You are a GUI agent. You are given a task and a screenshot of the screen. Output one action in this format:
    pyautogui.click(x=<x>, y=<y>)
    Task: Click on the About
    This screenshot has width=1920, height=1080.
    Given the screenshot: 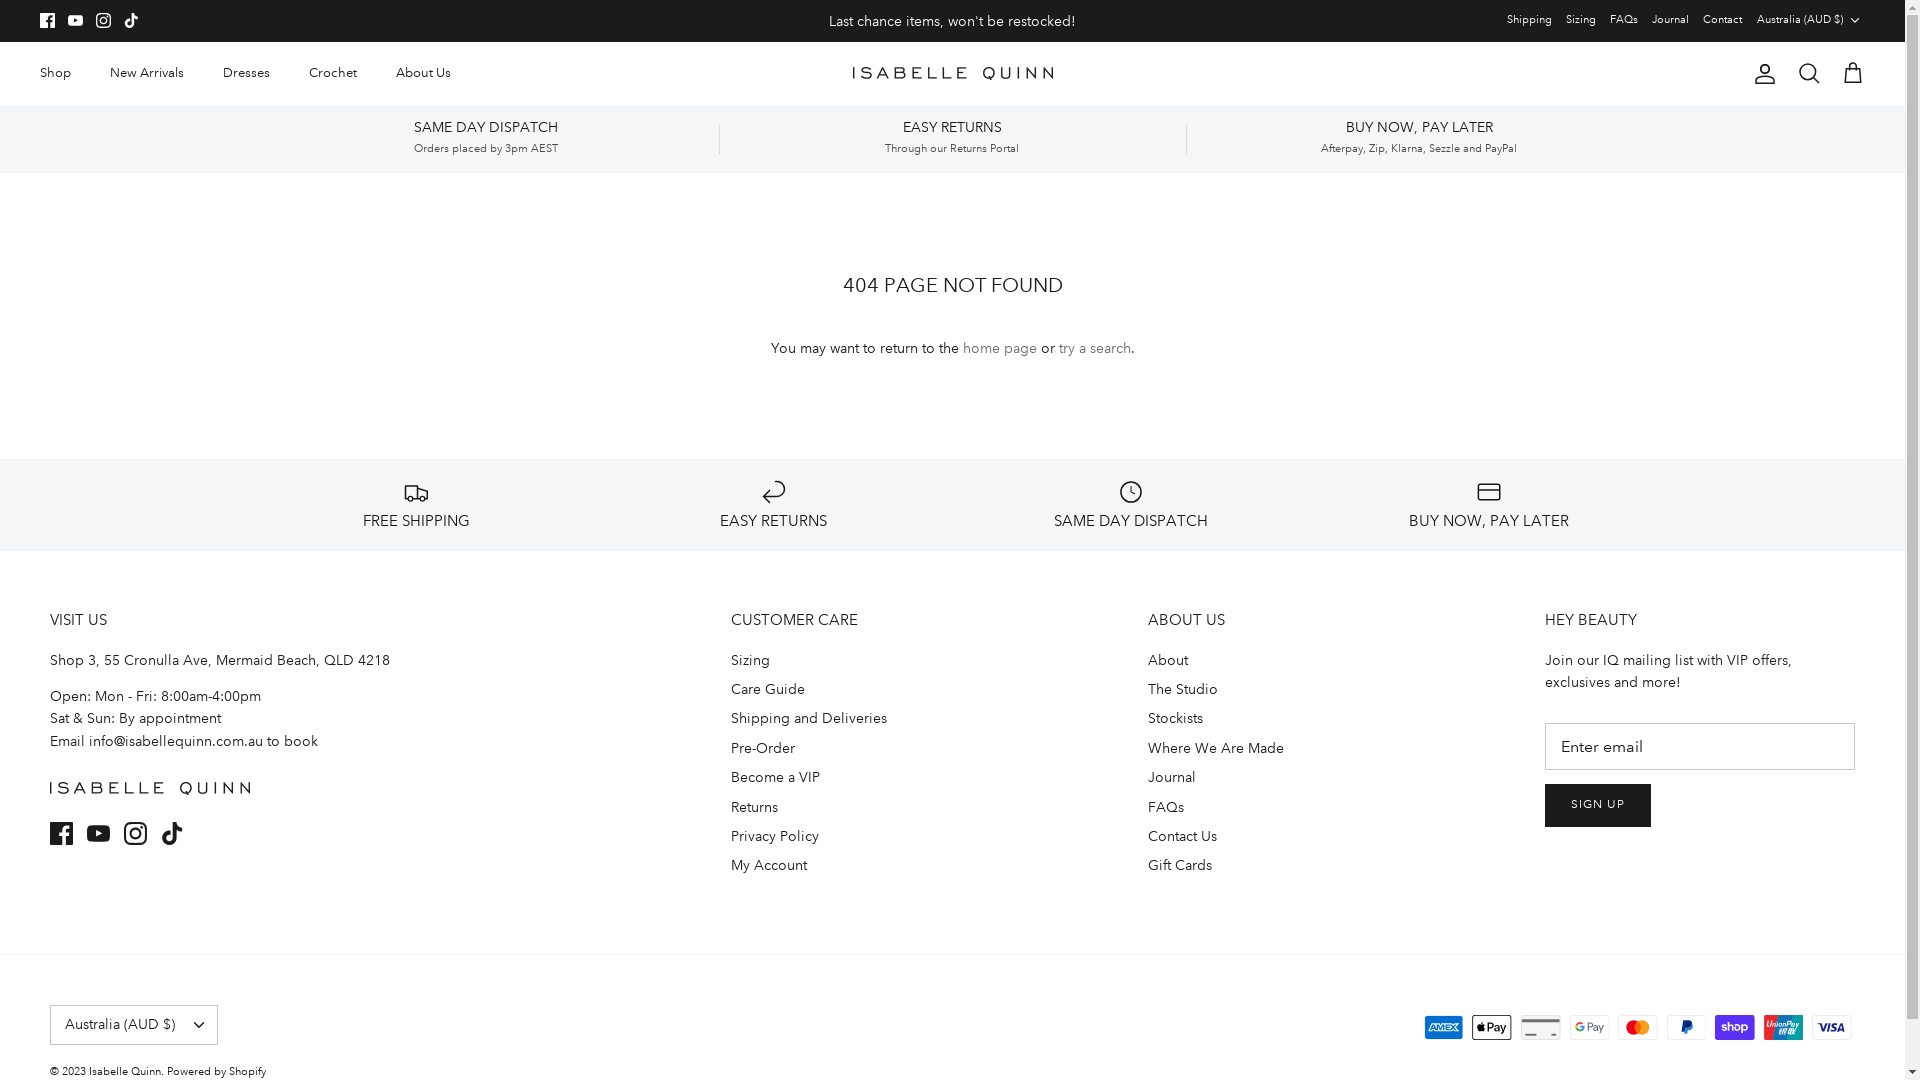 What is the action you would take?
    pyautogui.click(x=1168, y=660)
    